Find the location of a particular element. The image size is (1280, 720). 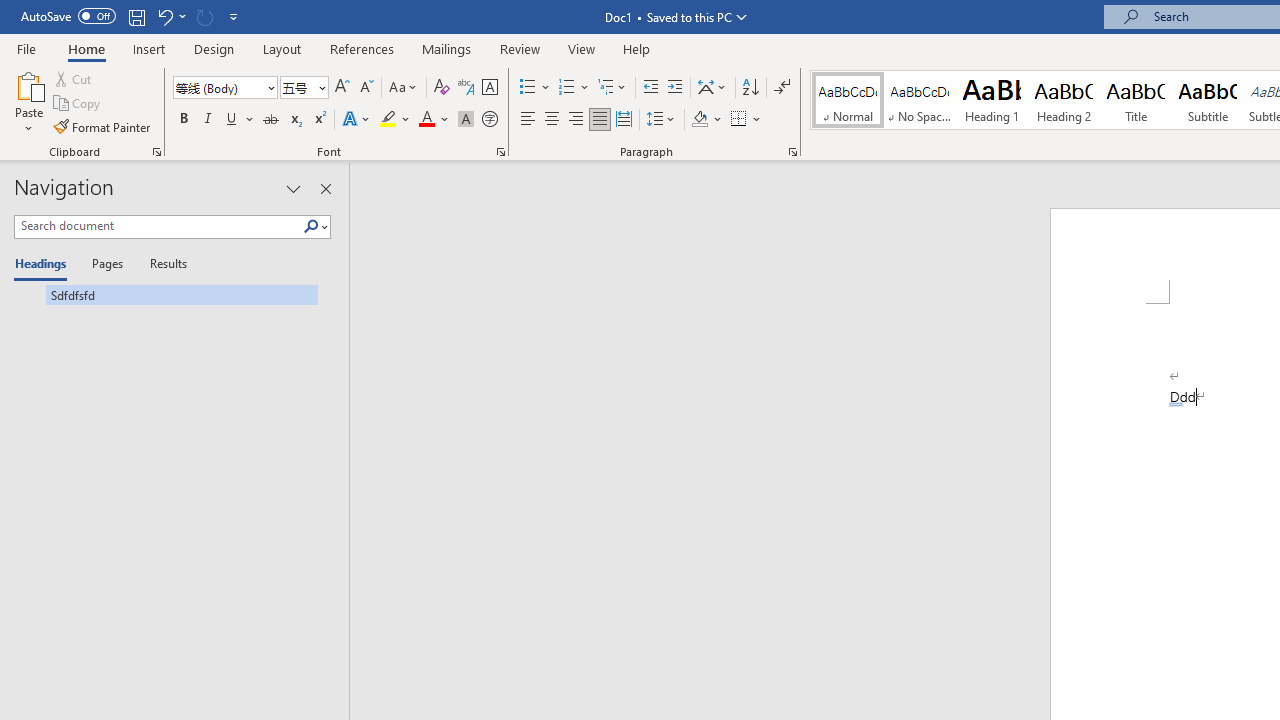

Sdfdfsfd is located at coordinates (166, 294).